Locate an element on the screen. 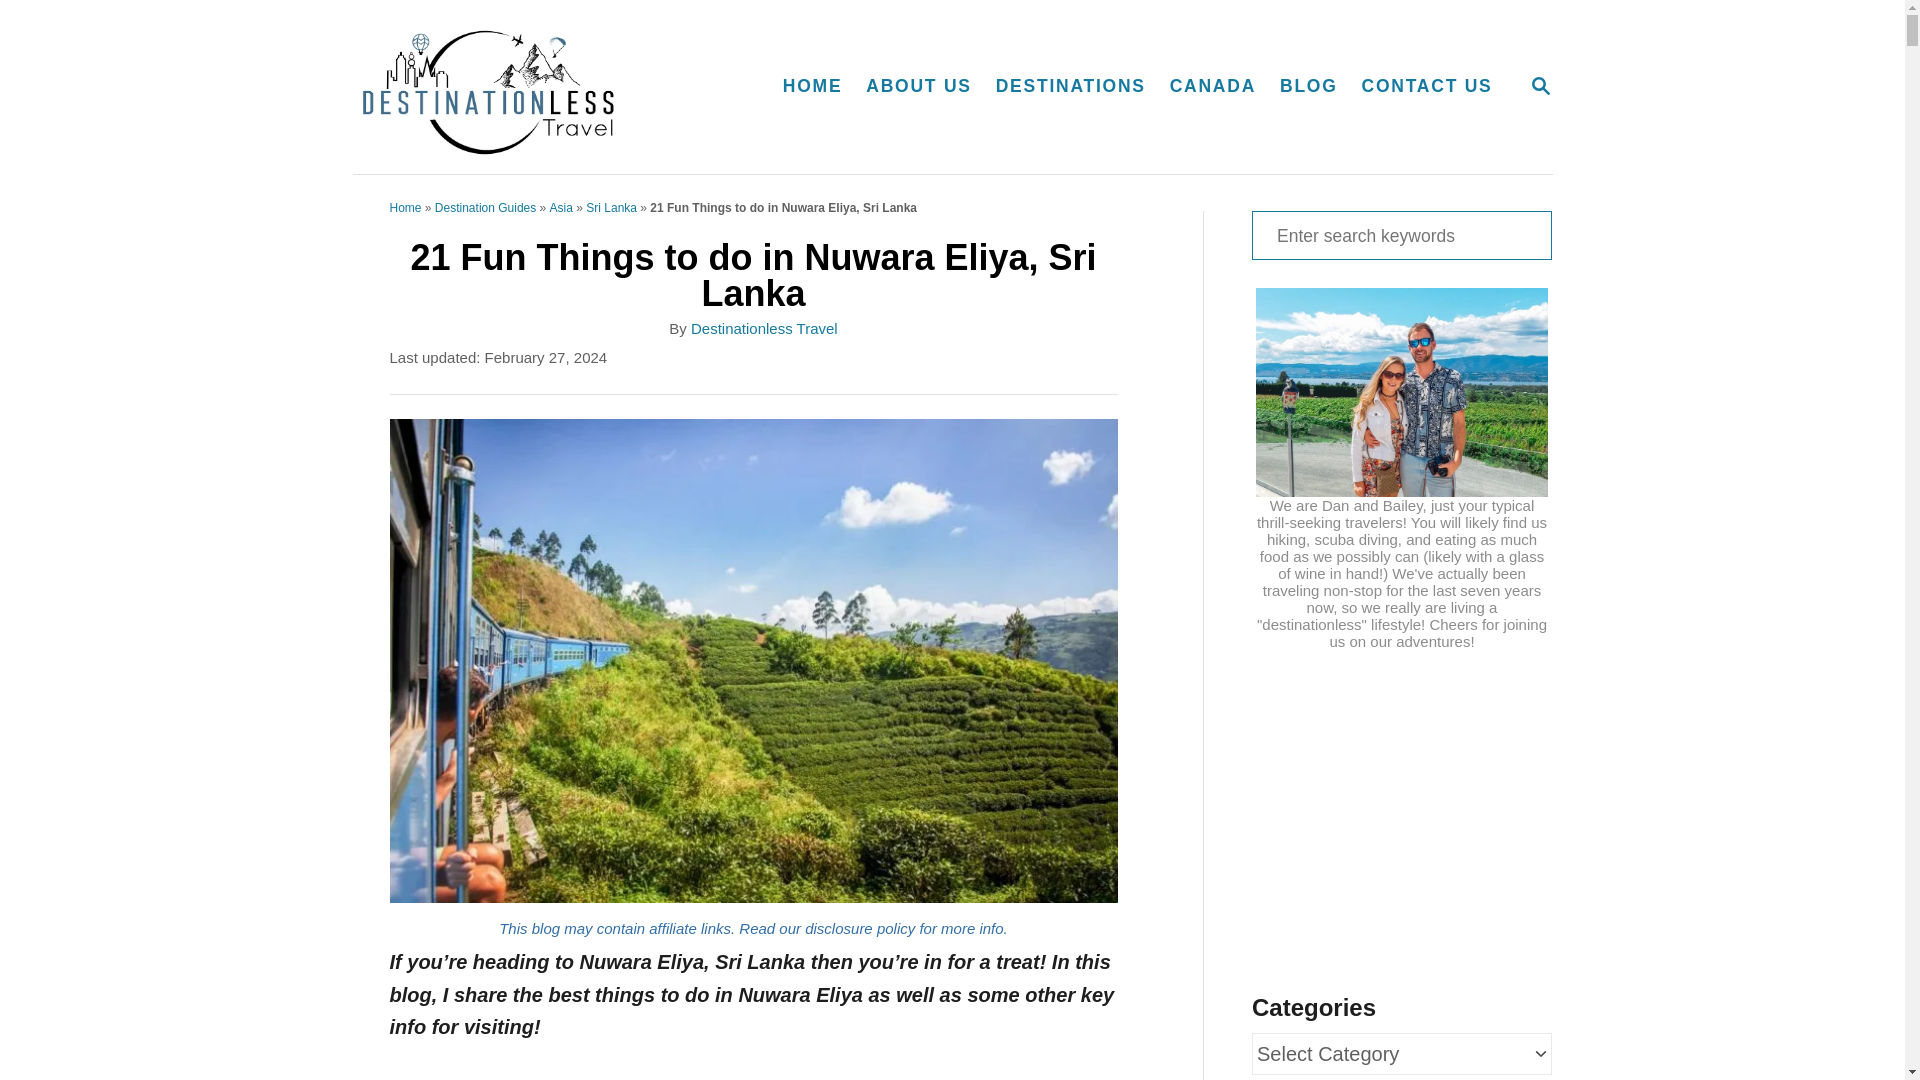  BLOG is located at coordinates (1401, 235).